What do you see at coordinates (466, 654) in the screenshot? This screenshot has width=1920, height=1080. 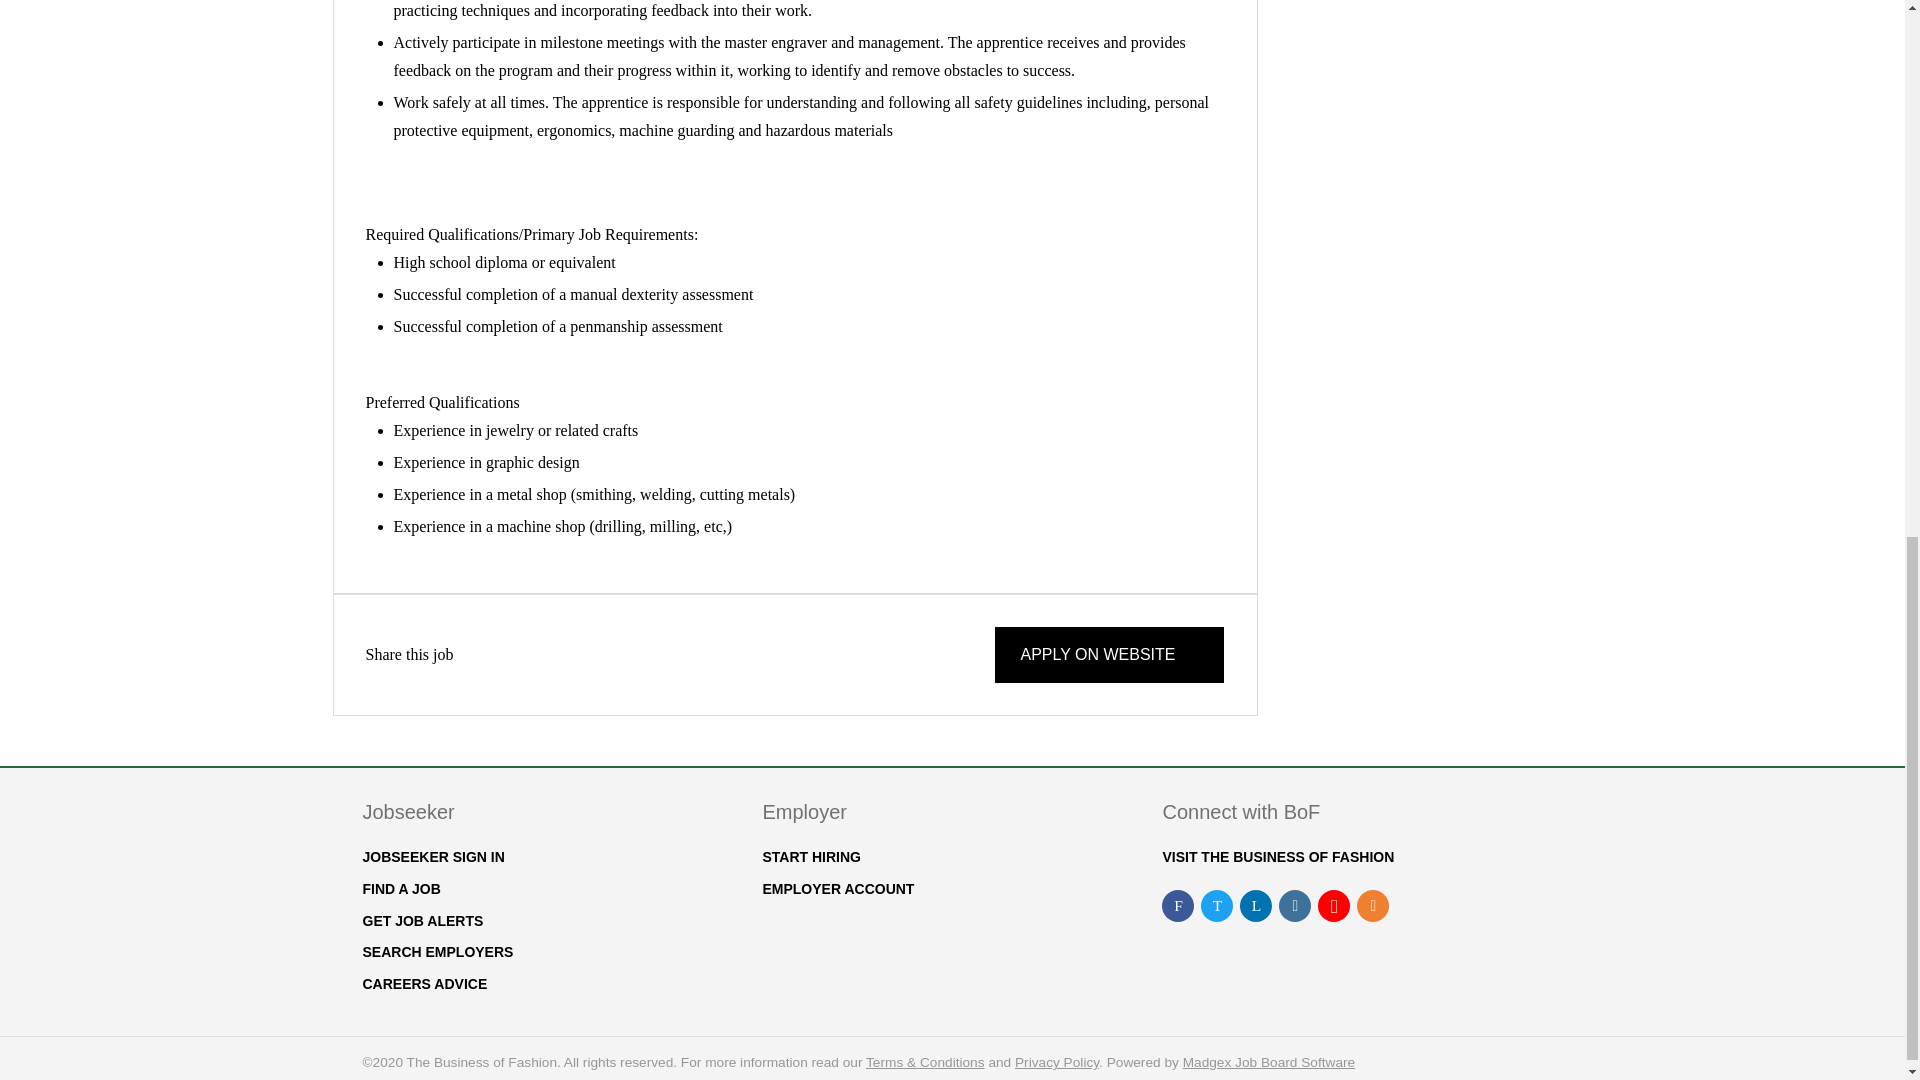 I see `Facebook` at bounding box center [466, 654].